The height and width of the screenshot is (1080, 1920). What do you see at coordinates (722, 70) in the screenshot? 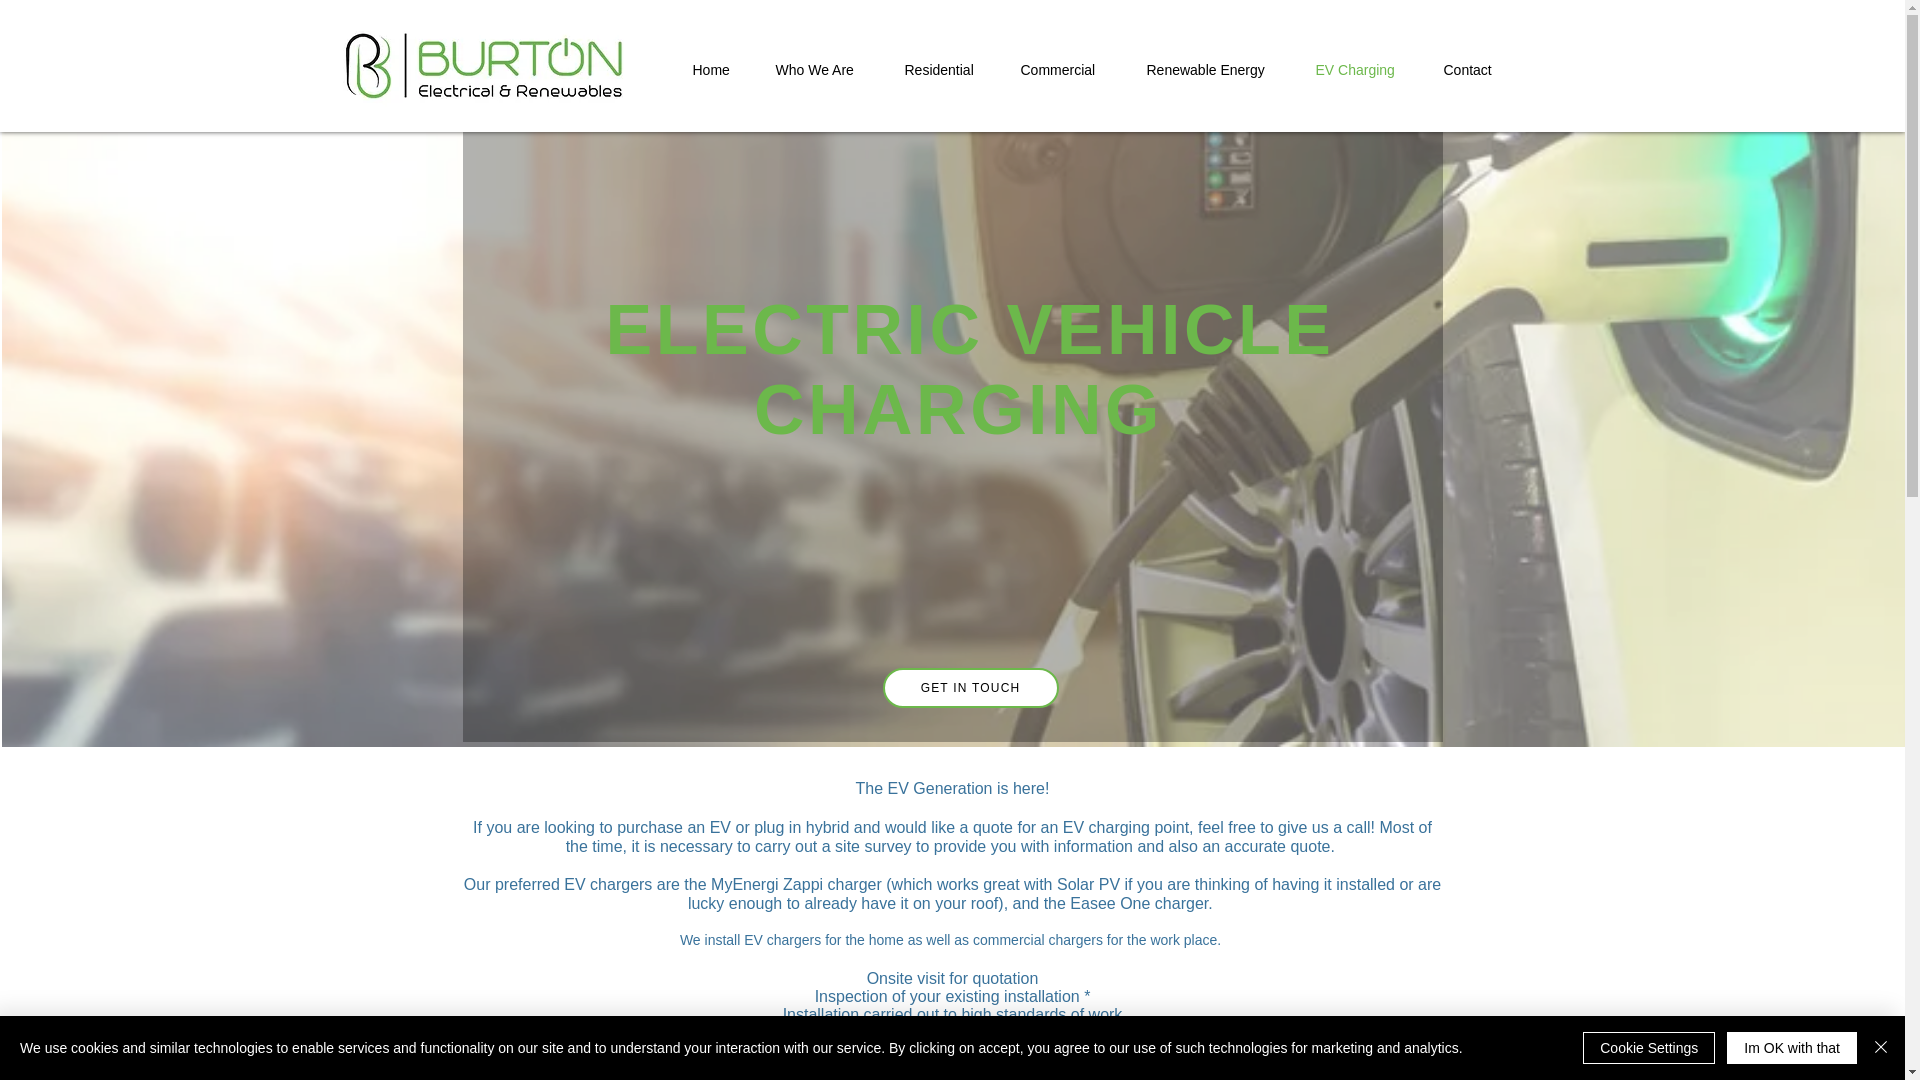
I see `Home` at bounding box center [722, 70].